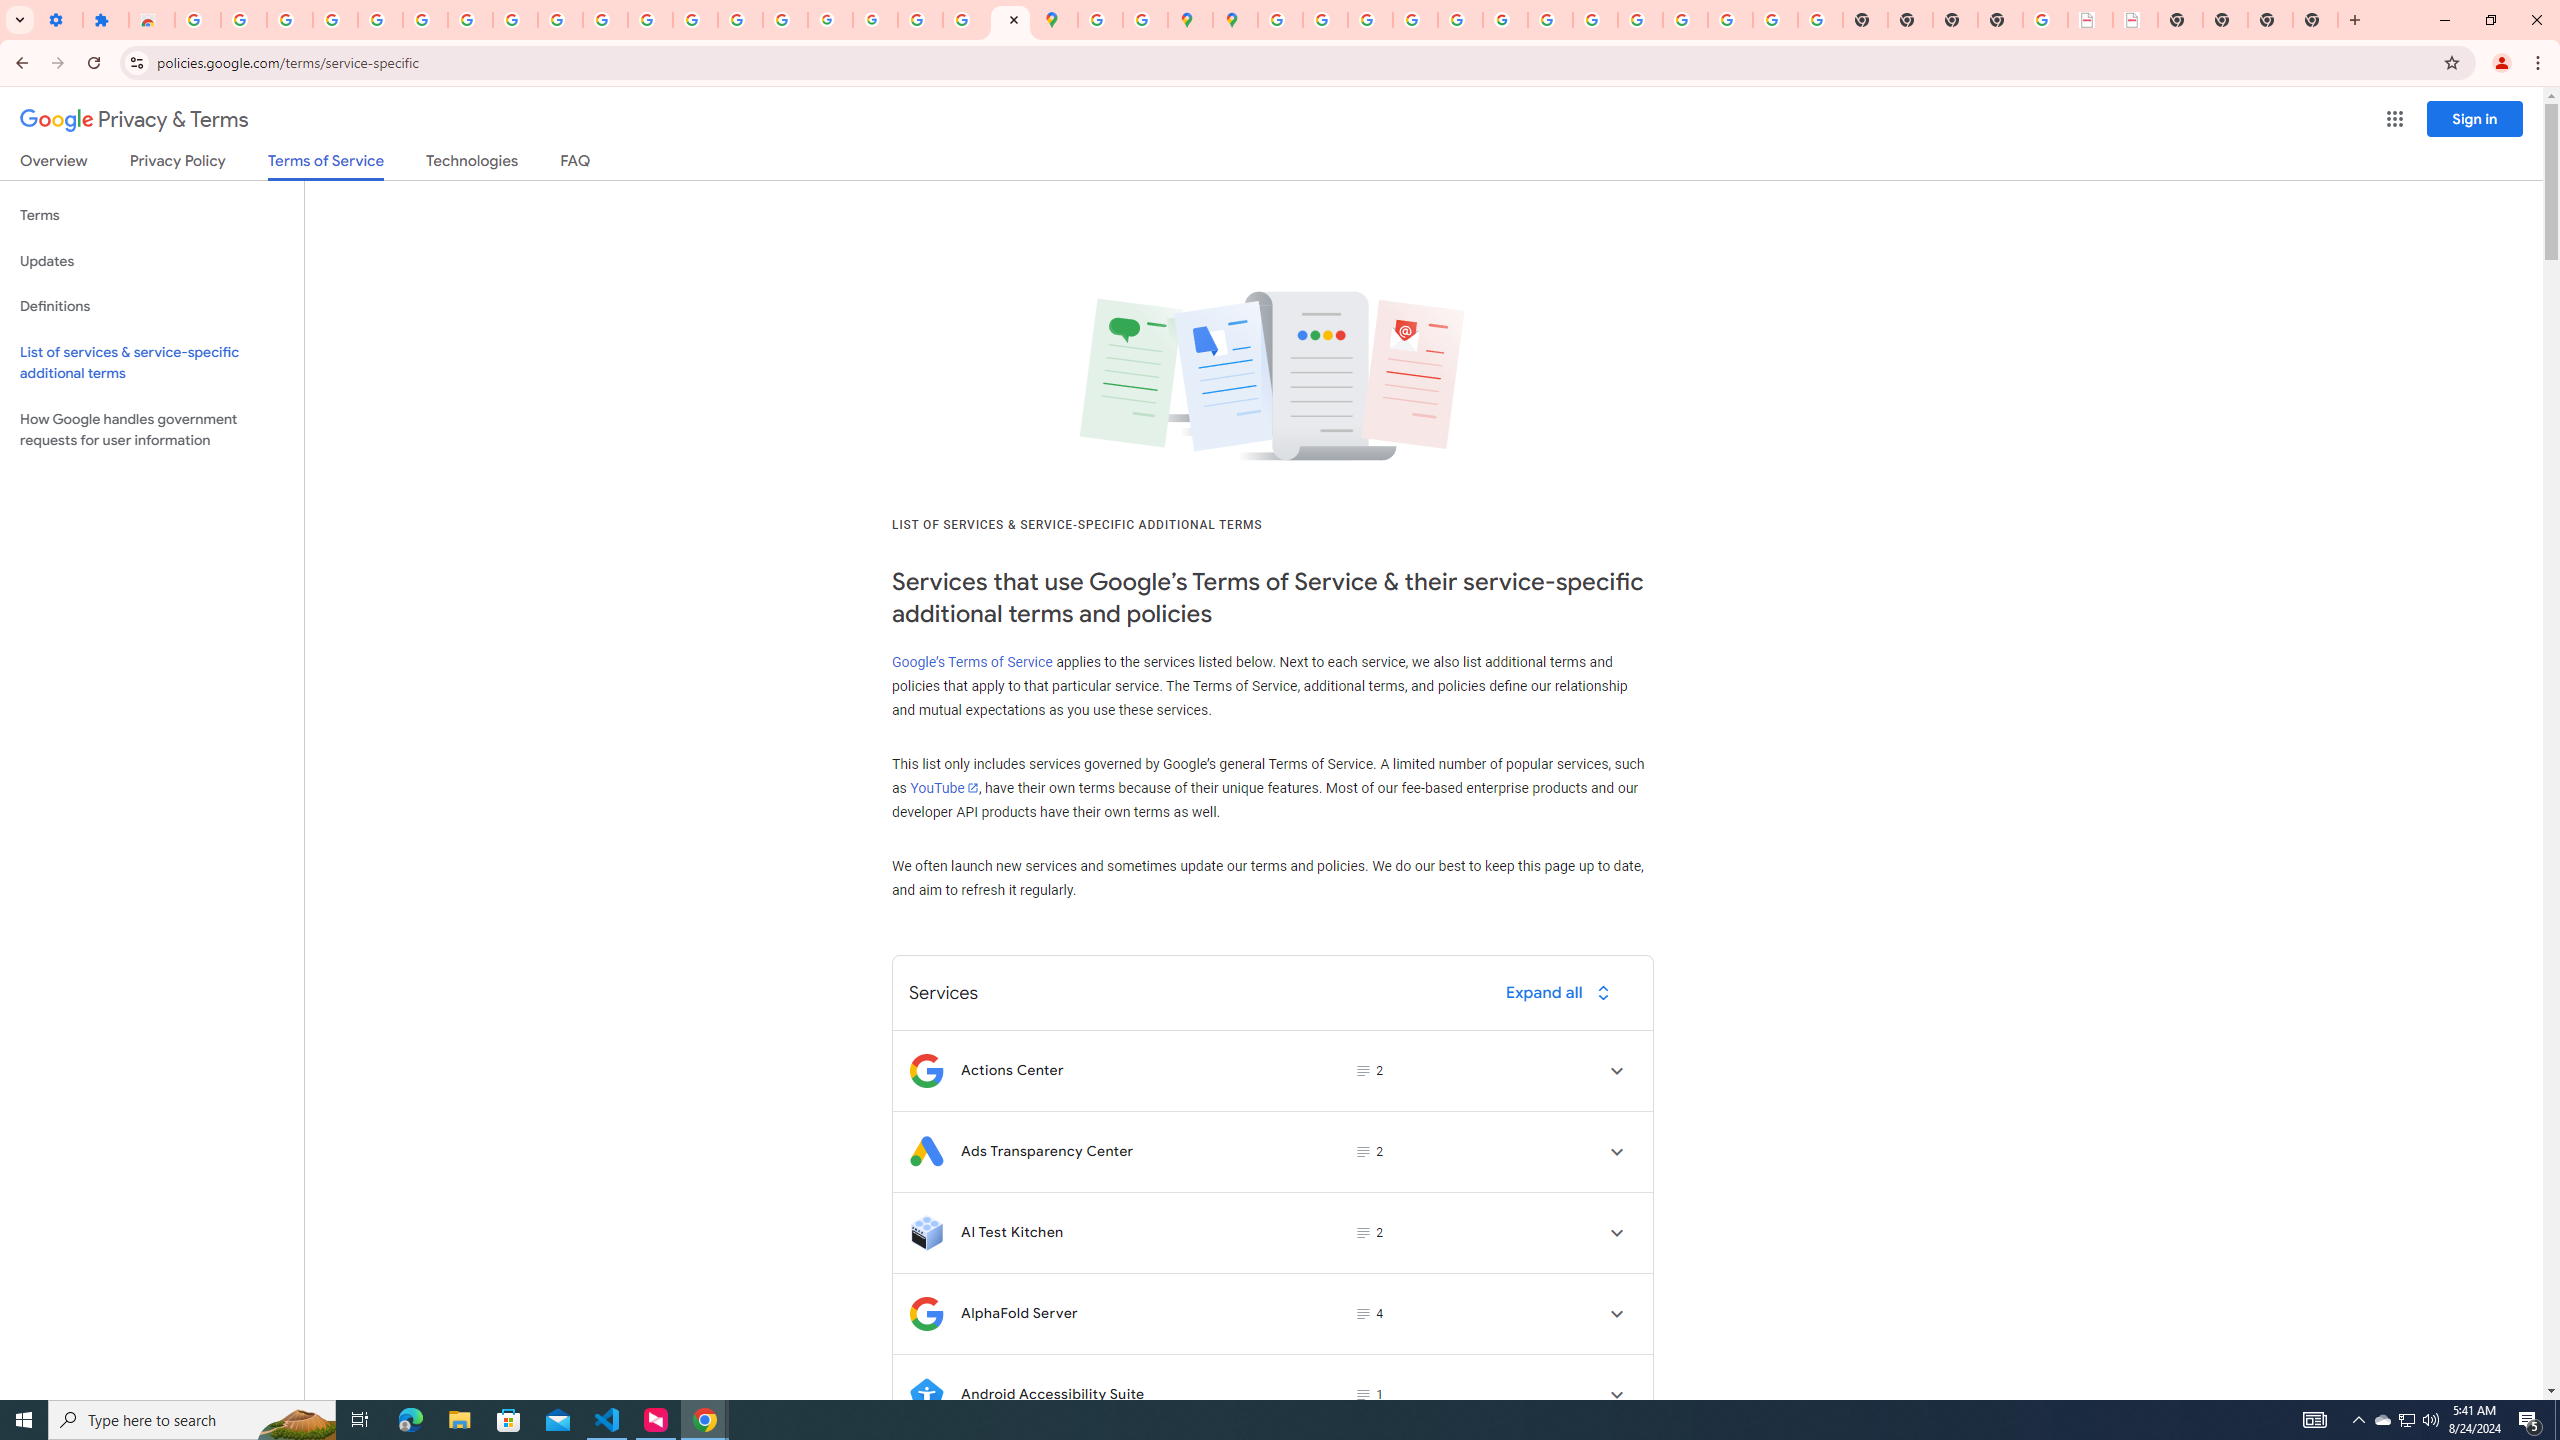  I want to click on Logo for Actions Center, so click(926, 1070).